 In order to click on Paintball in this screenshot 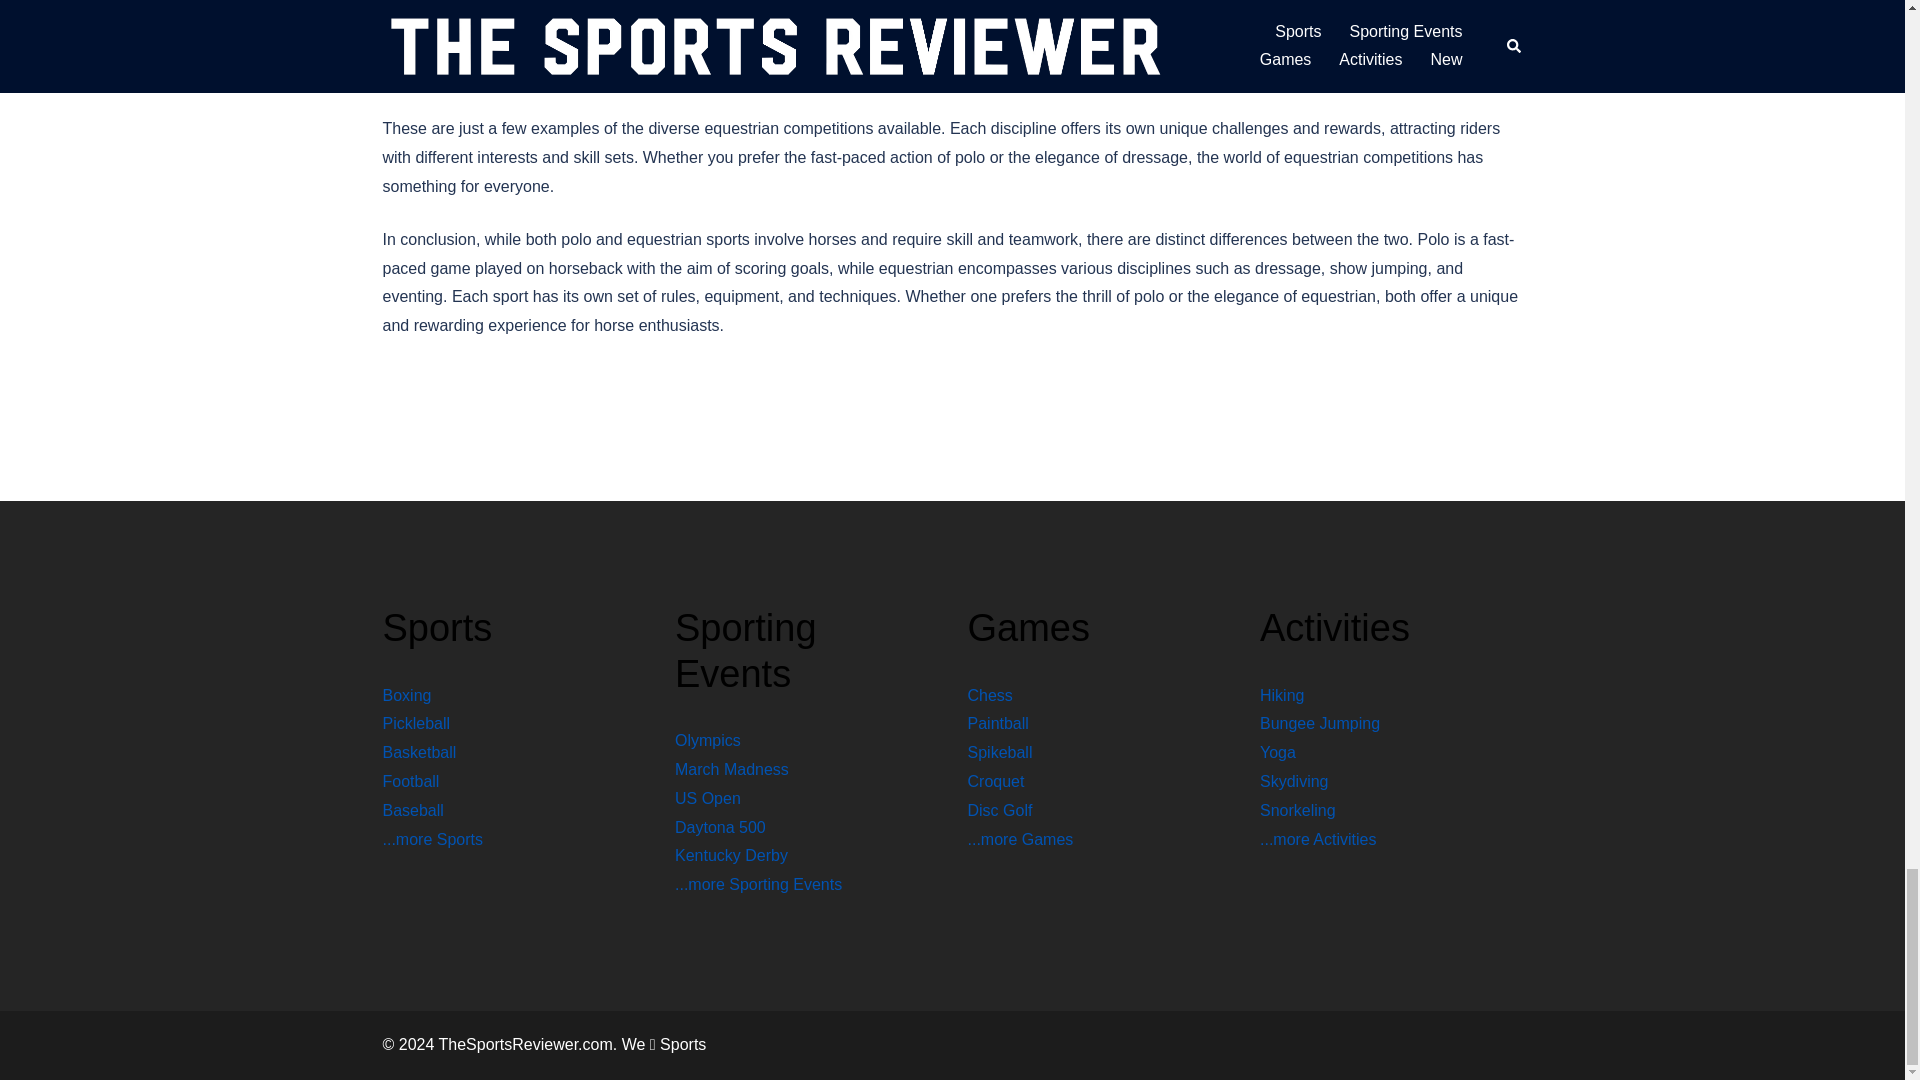, I will do `click(998, 723)`.